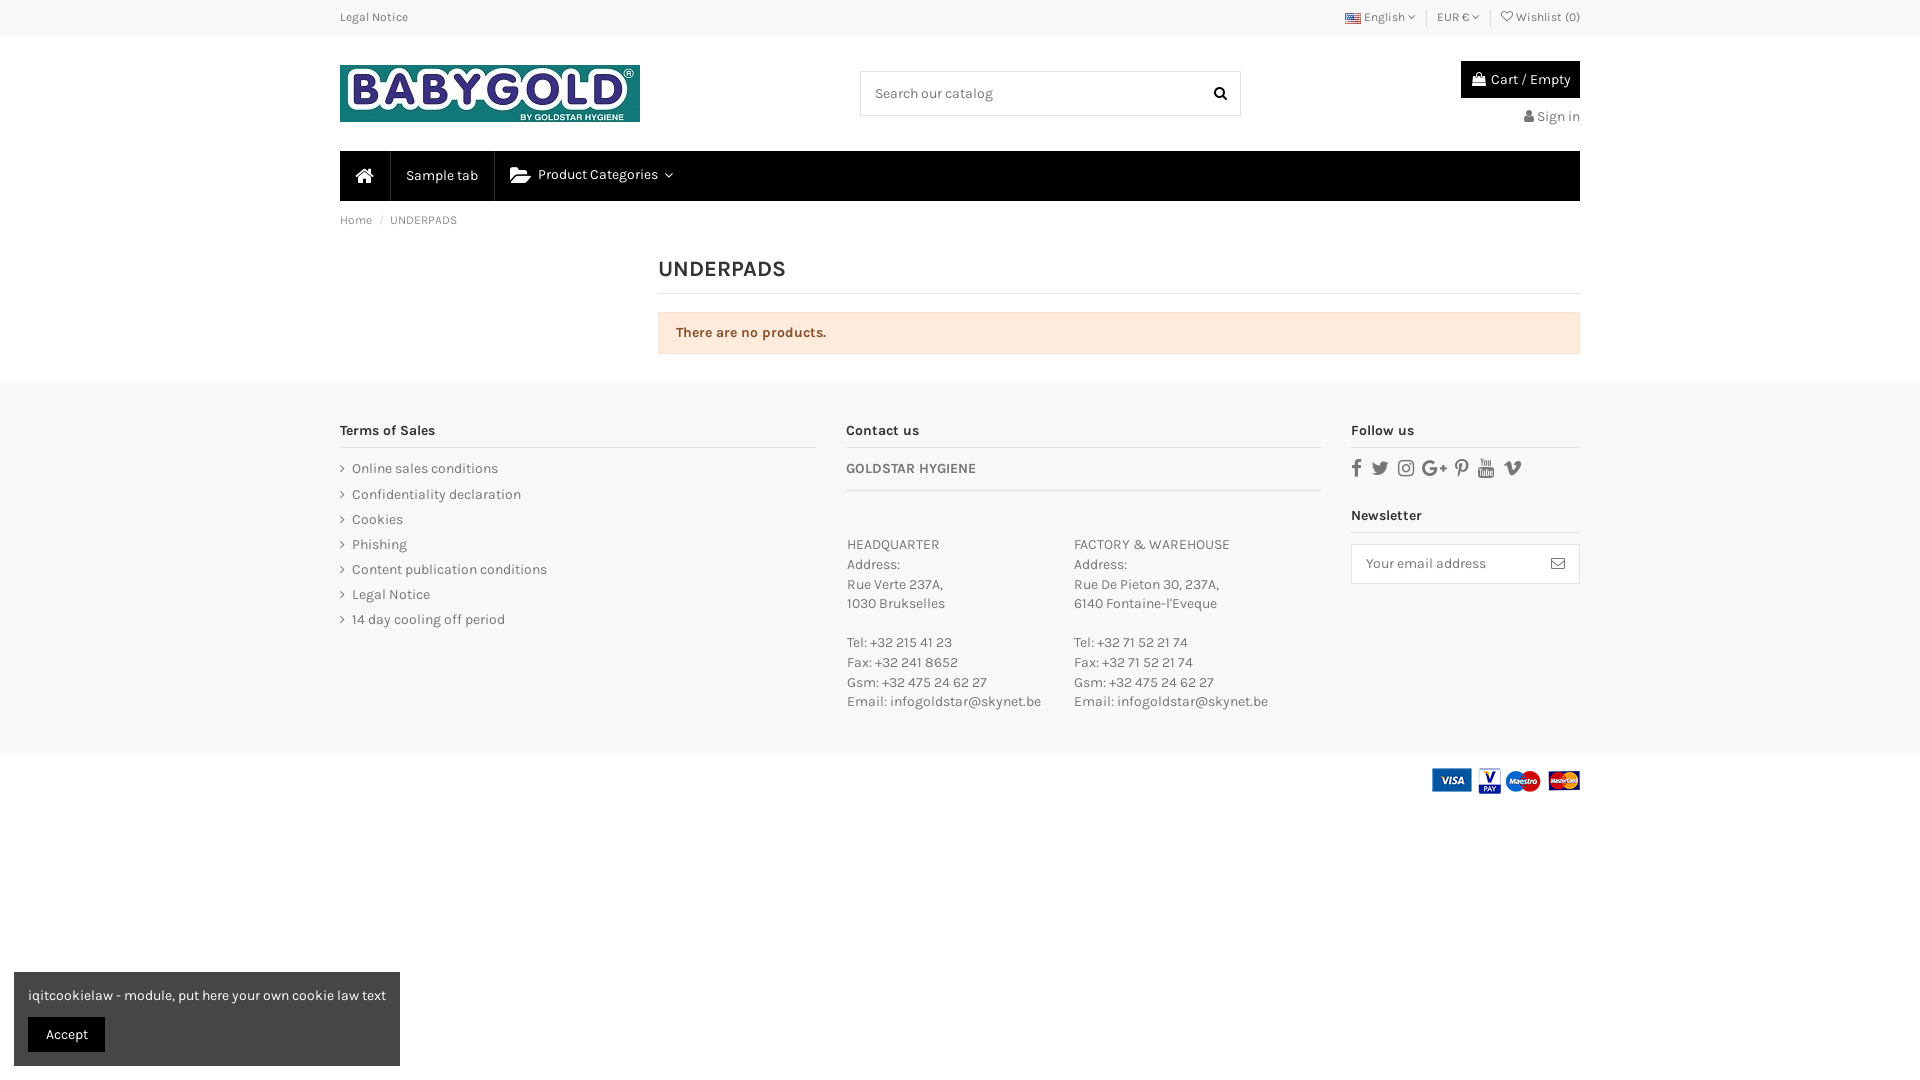 Image resolution: width=1920 pixels, height=1080 pixels. What do you see at coordinates (444, 570) in the screenshot?
I see `Content publication conditions` at bounding box center [444, 570].